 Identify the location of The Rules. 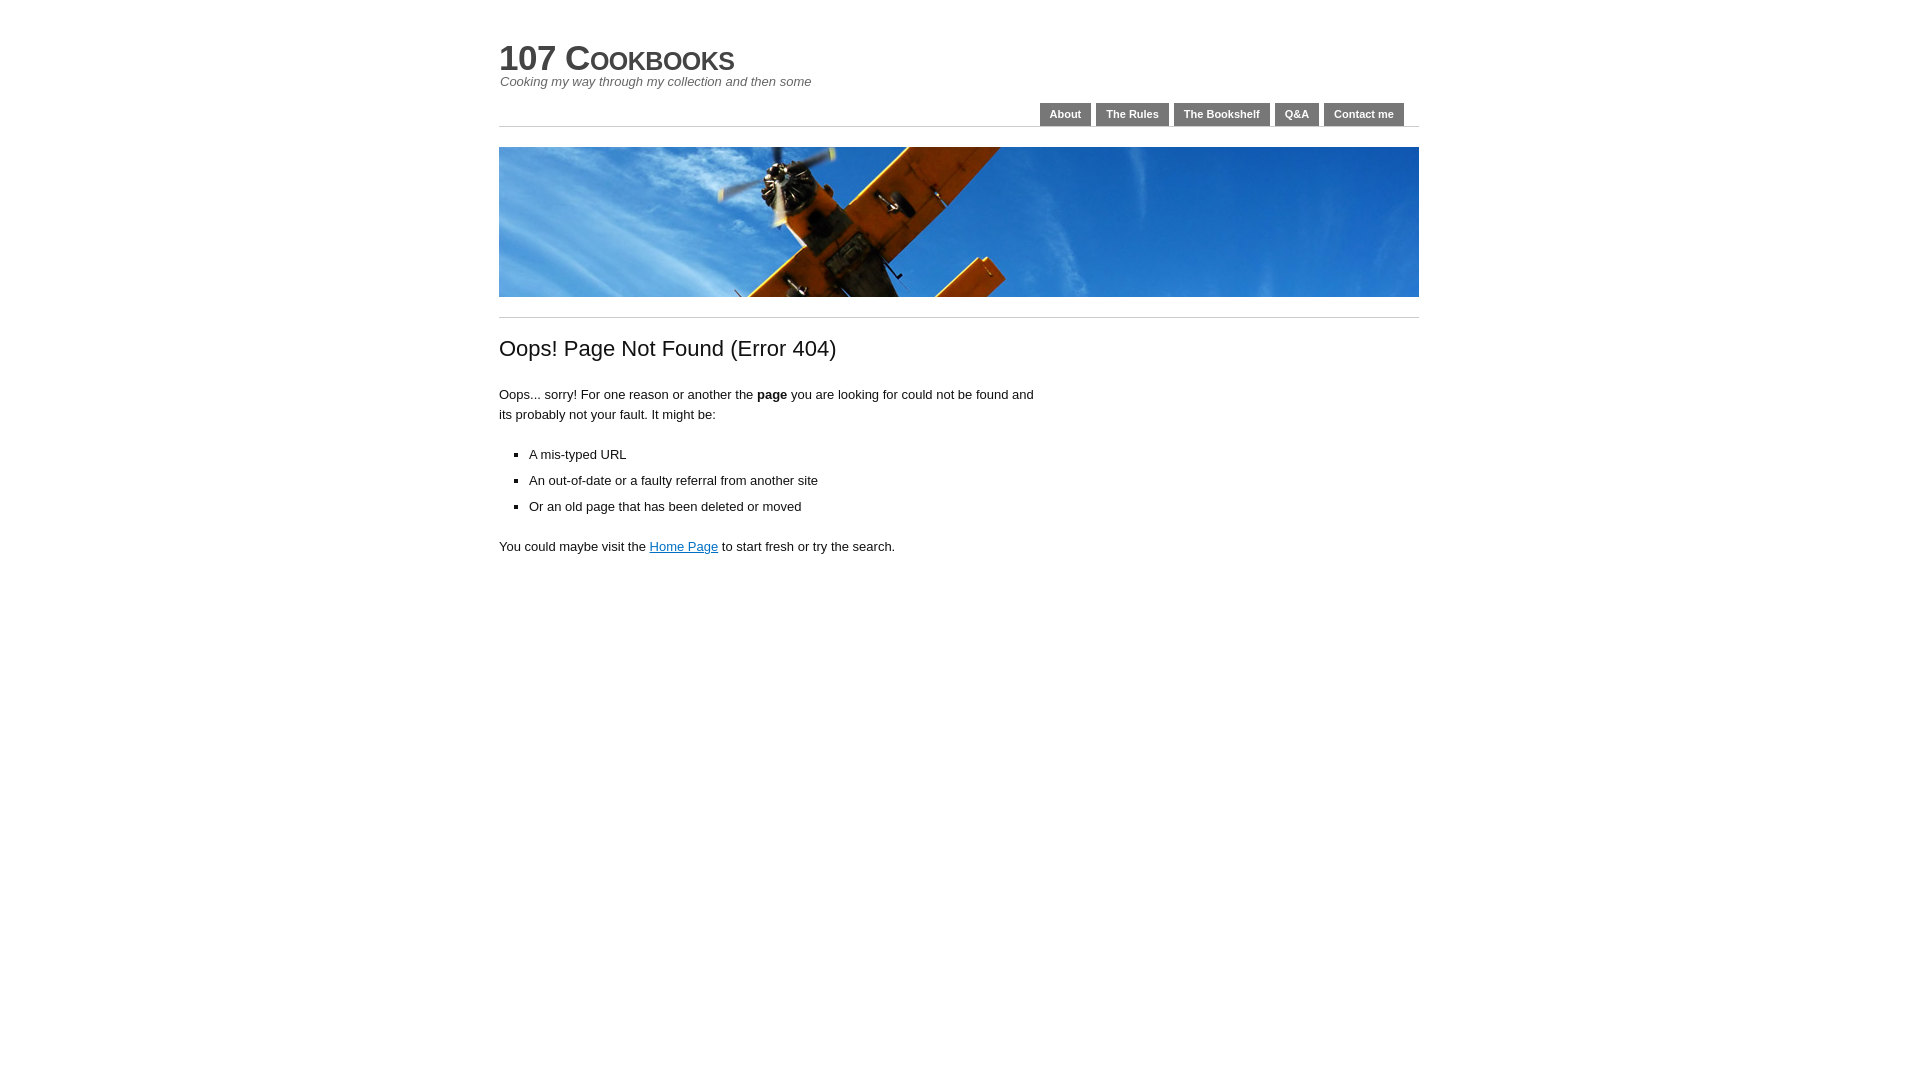
(1132, 114).